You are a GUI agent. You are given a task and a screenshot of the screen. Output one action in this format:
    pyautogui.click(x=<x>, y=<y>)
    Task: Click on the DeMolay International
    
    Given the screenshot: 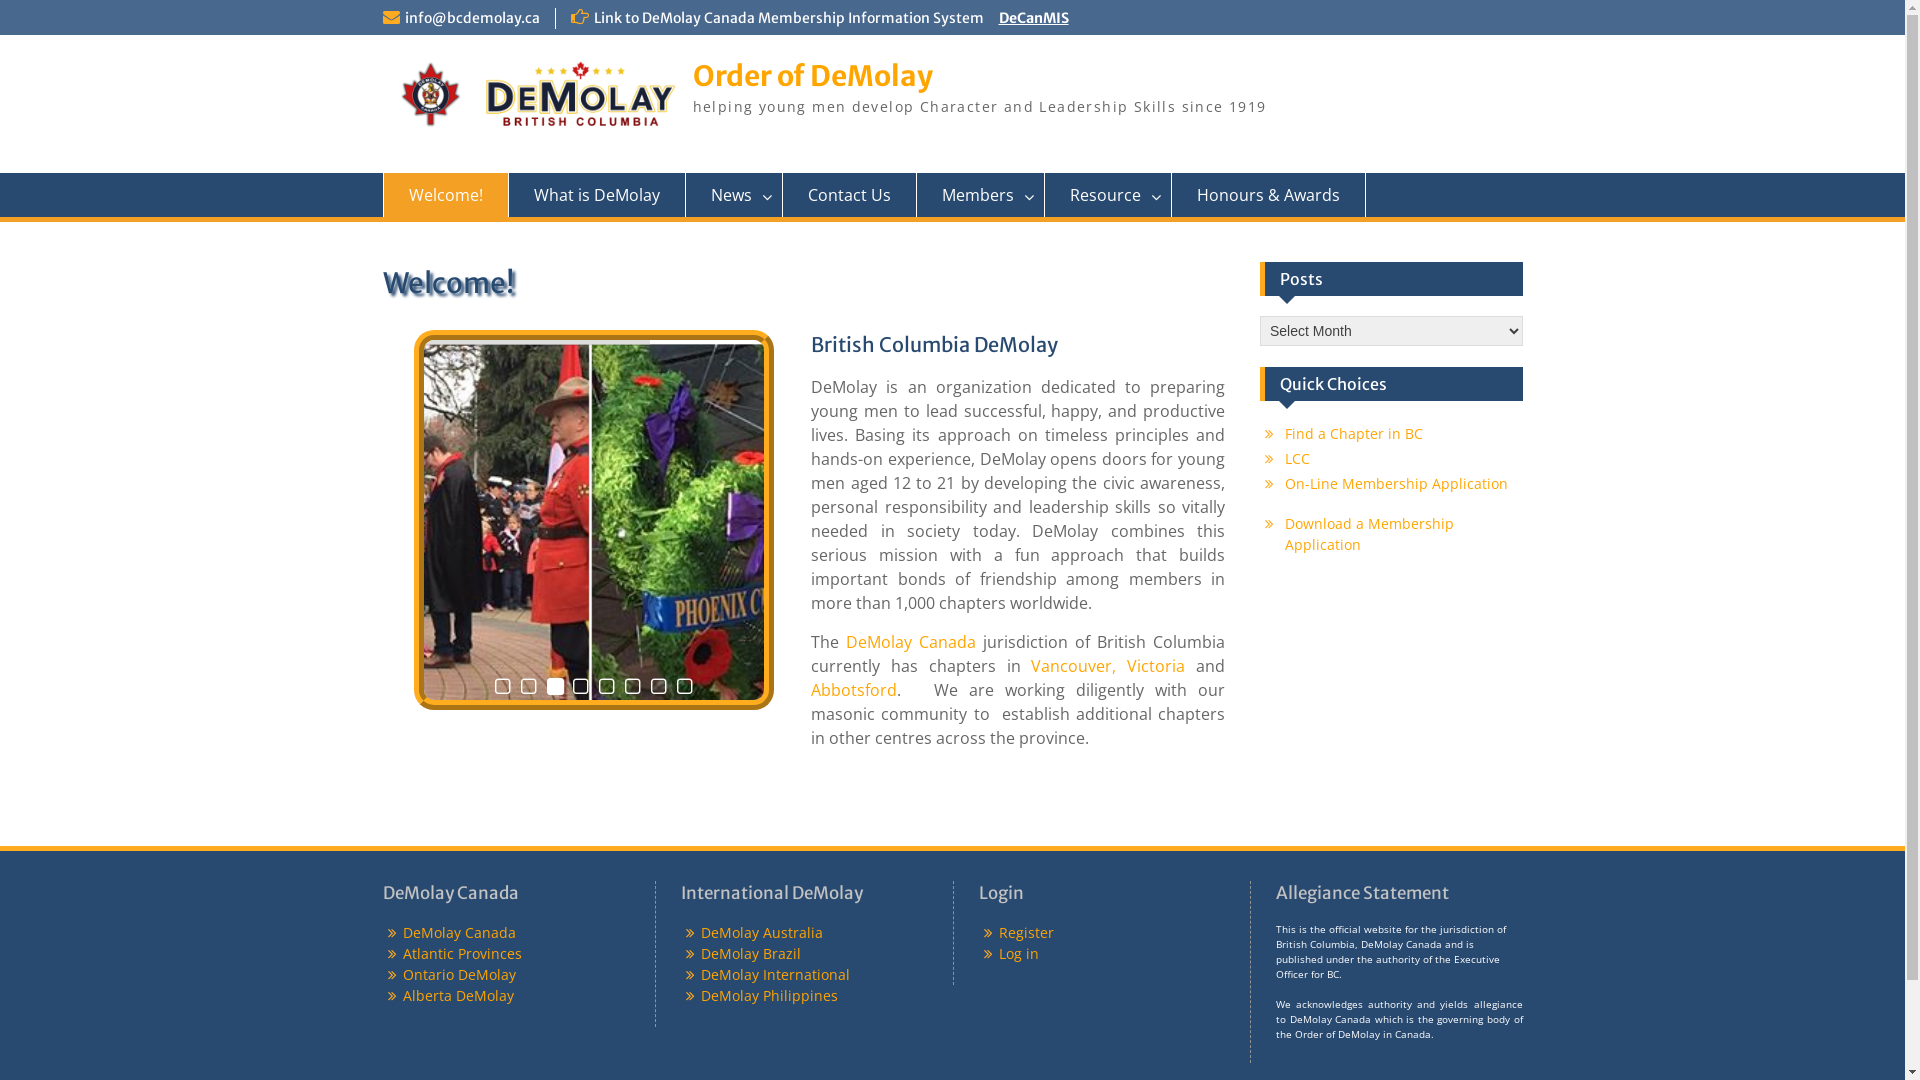 What is the action you would take?
    pyautogui.click(x=776, y=974)
    